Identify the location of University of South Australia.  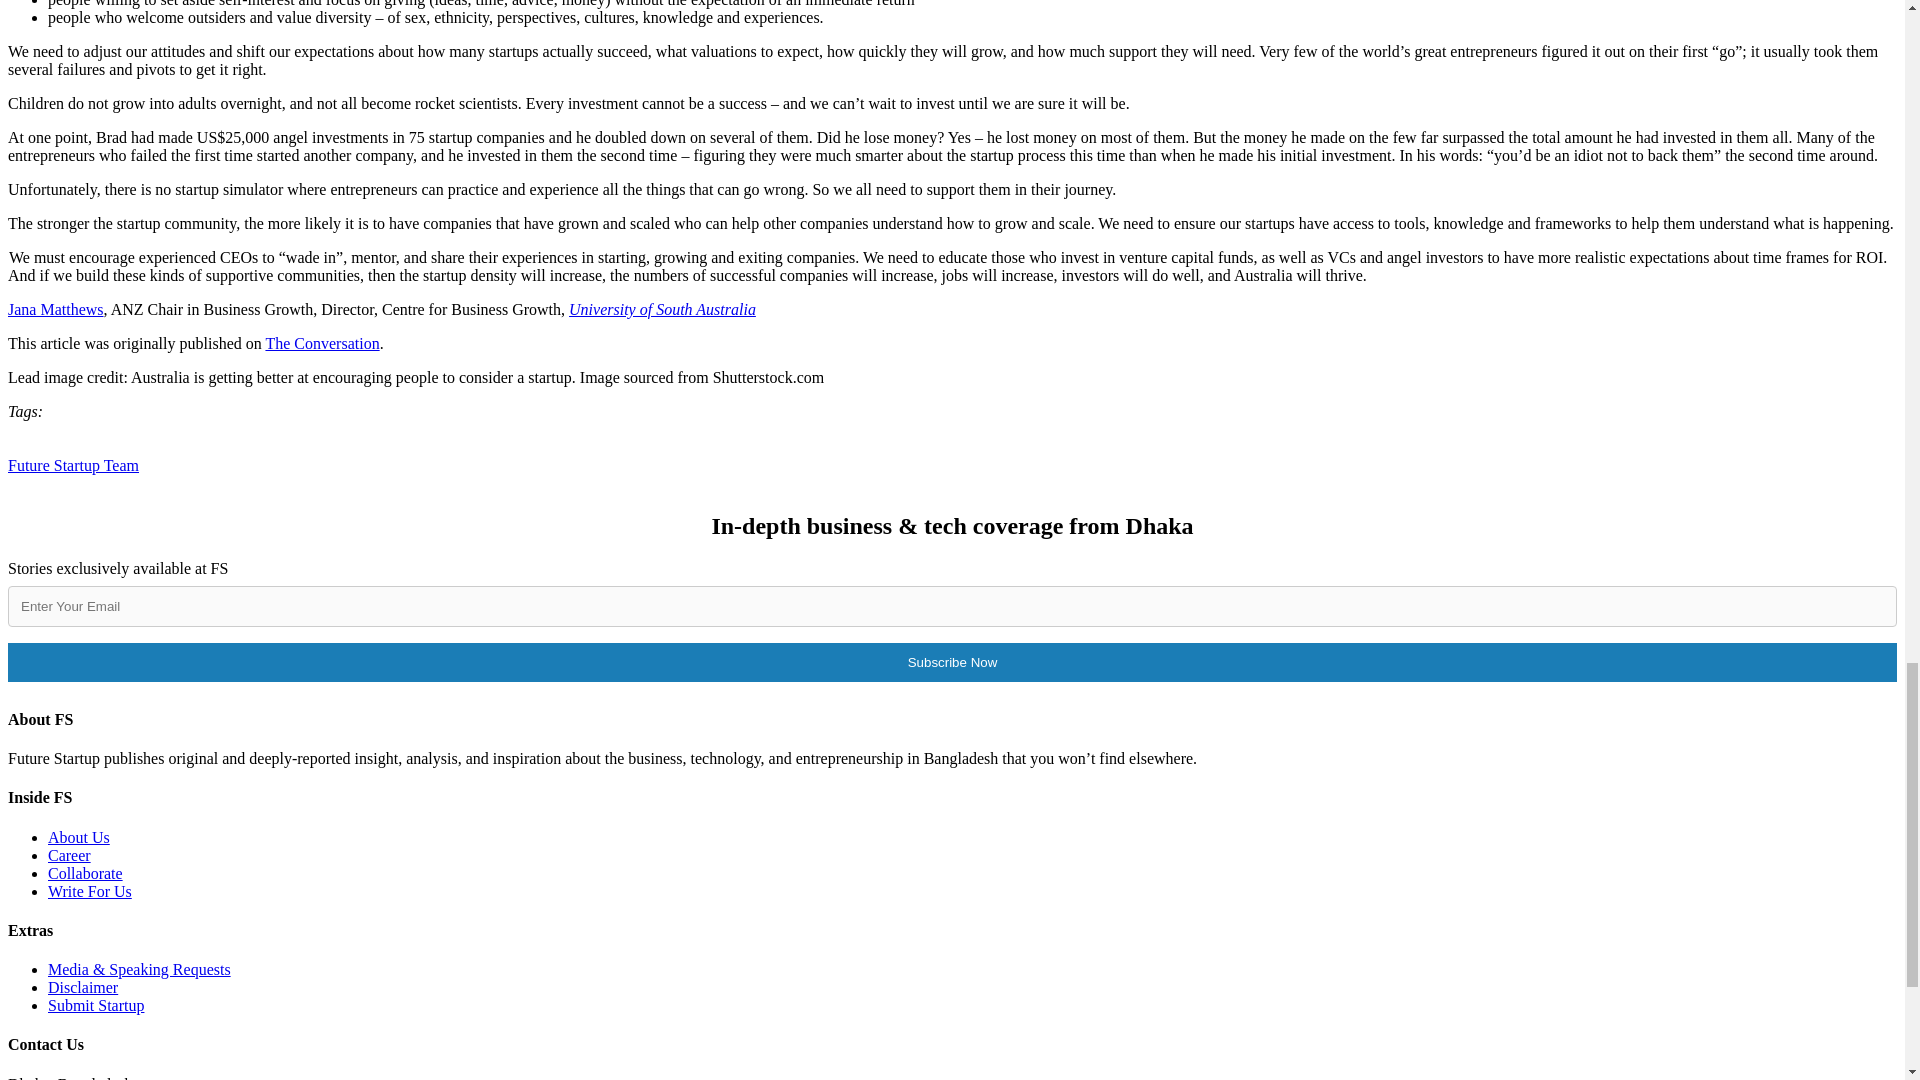
(662, 309).